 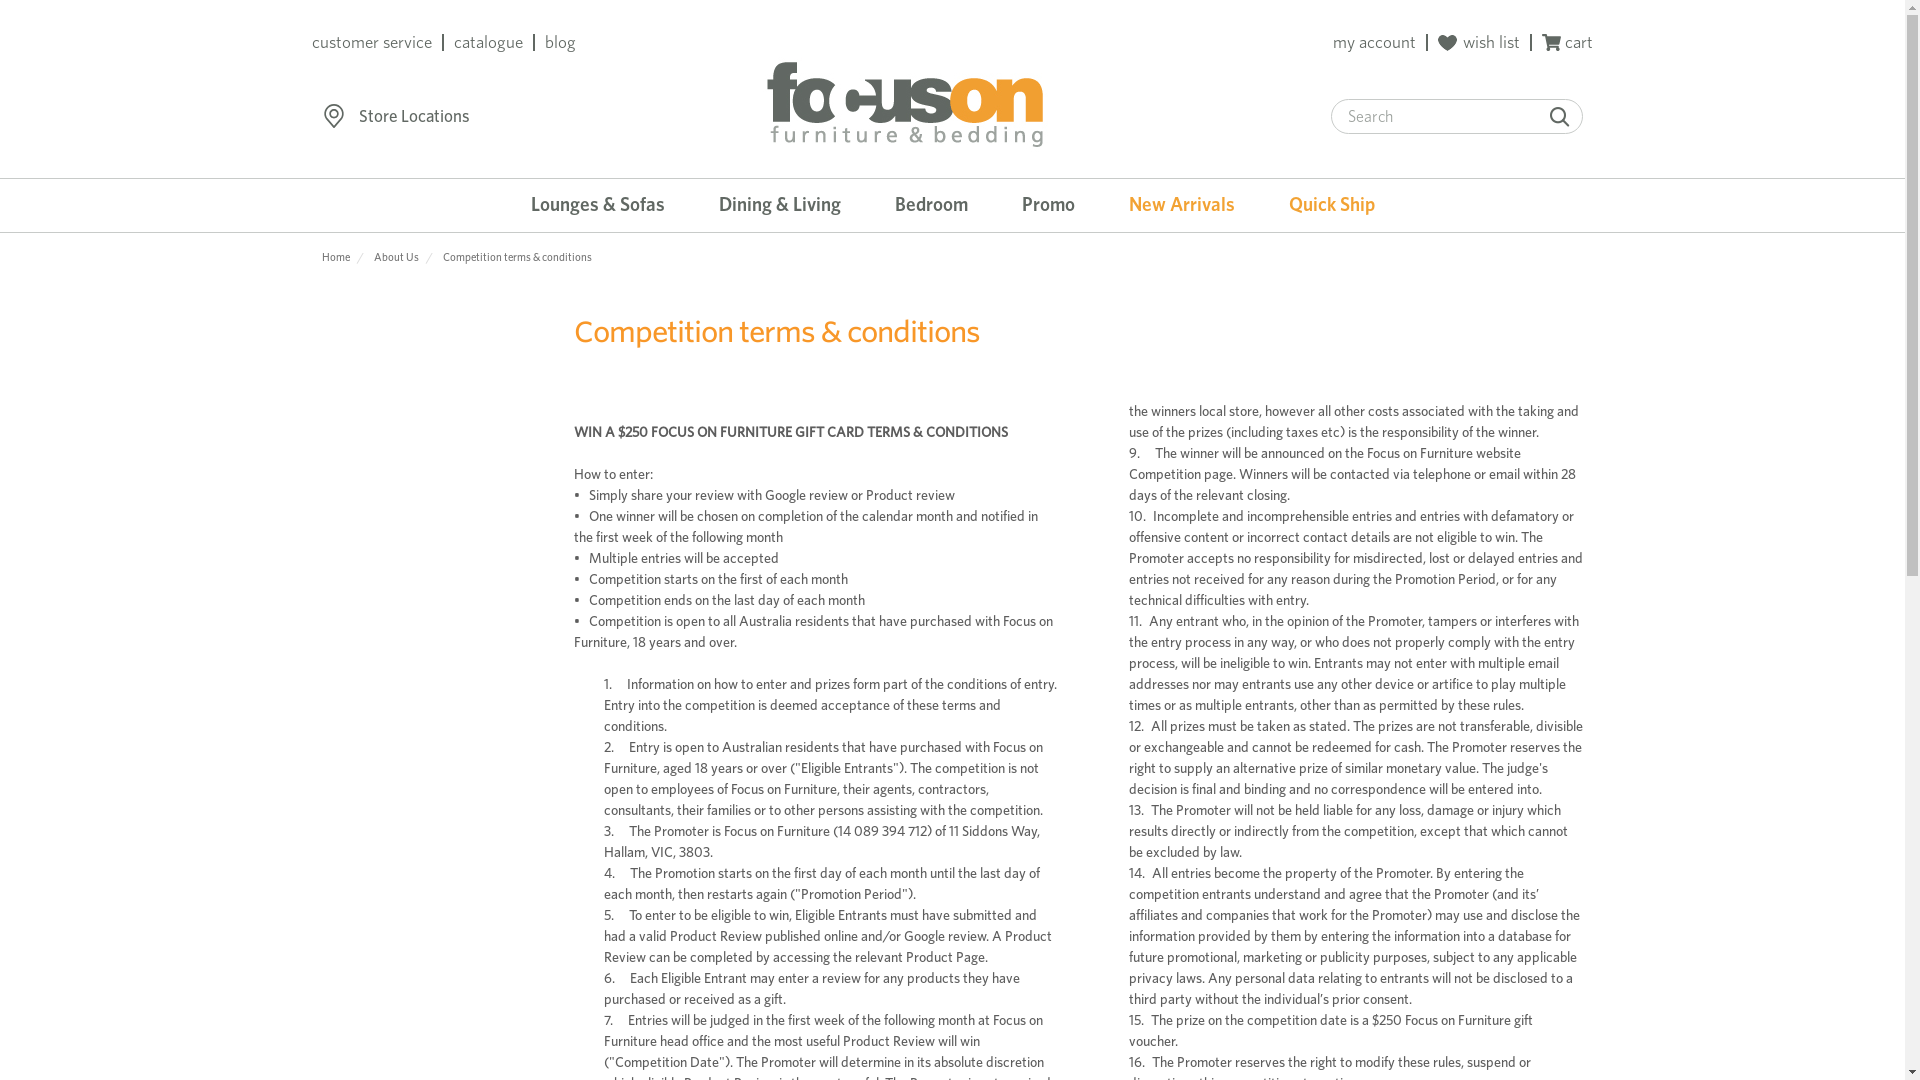 I want to click on customer service, so click(x=372, y=42).